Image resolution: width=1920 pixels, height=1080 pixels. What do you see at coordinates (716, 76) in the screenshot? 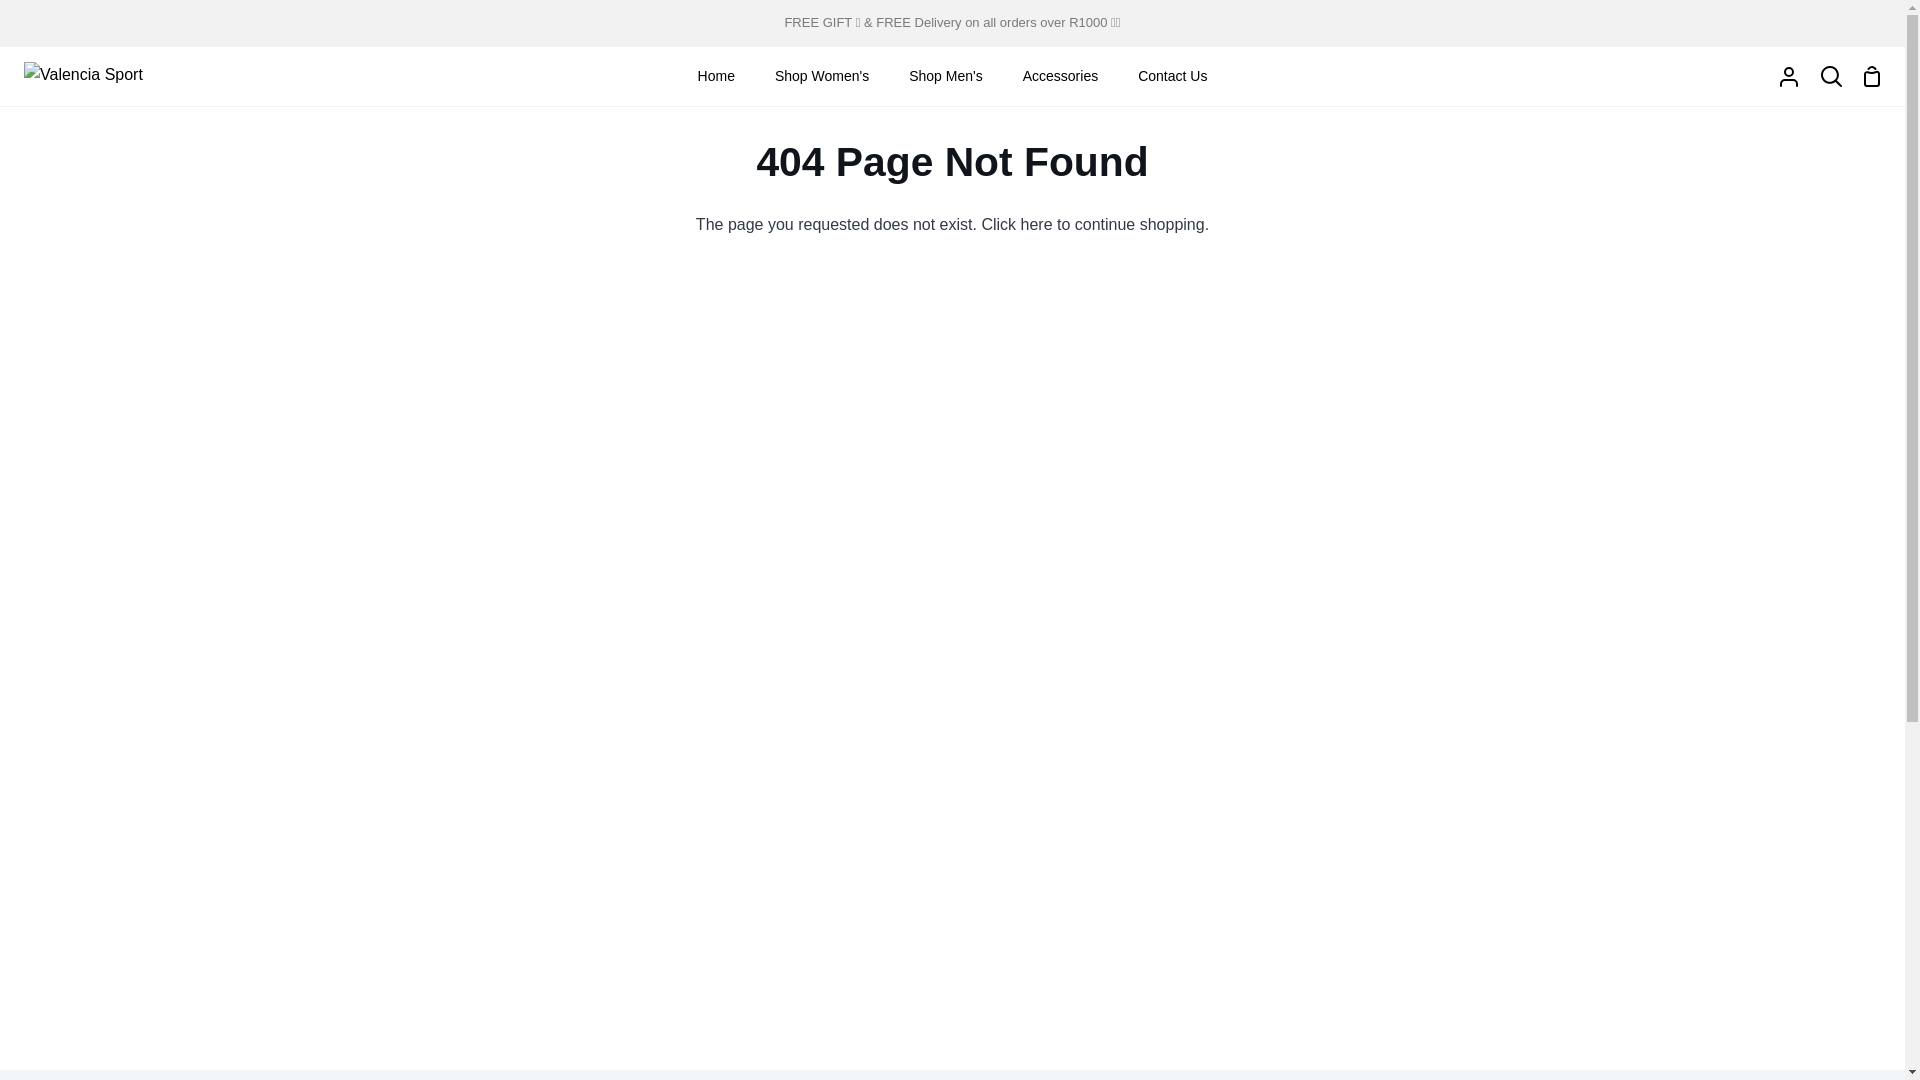
I see `Home` at bounding box center [716, 76].